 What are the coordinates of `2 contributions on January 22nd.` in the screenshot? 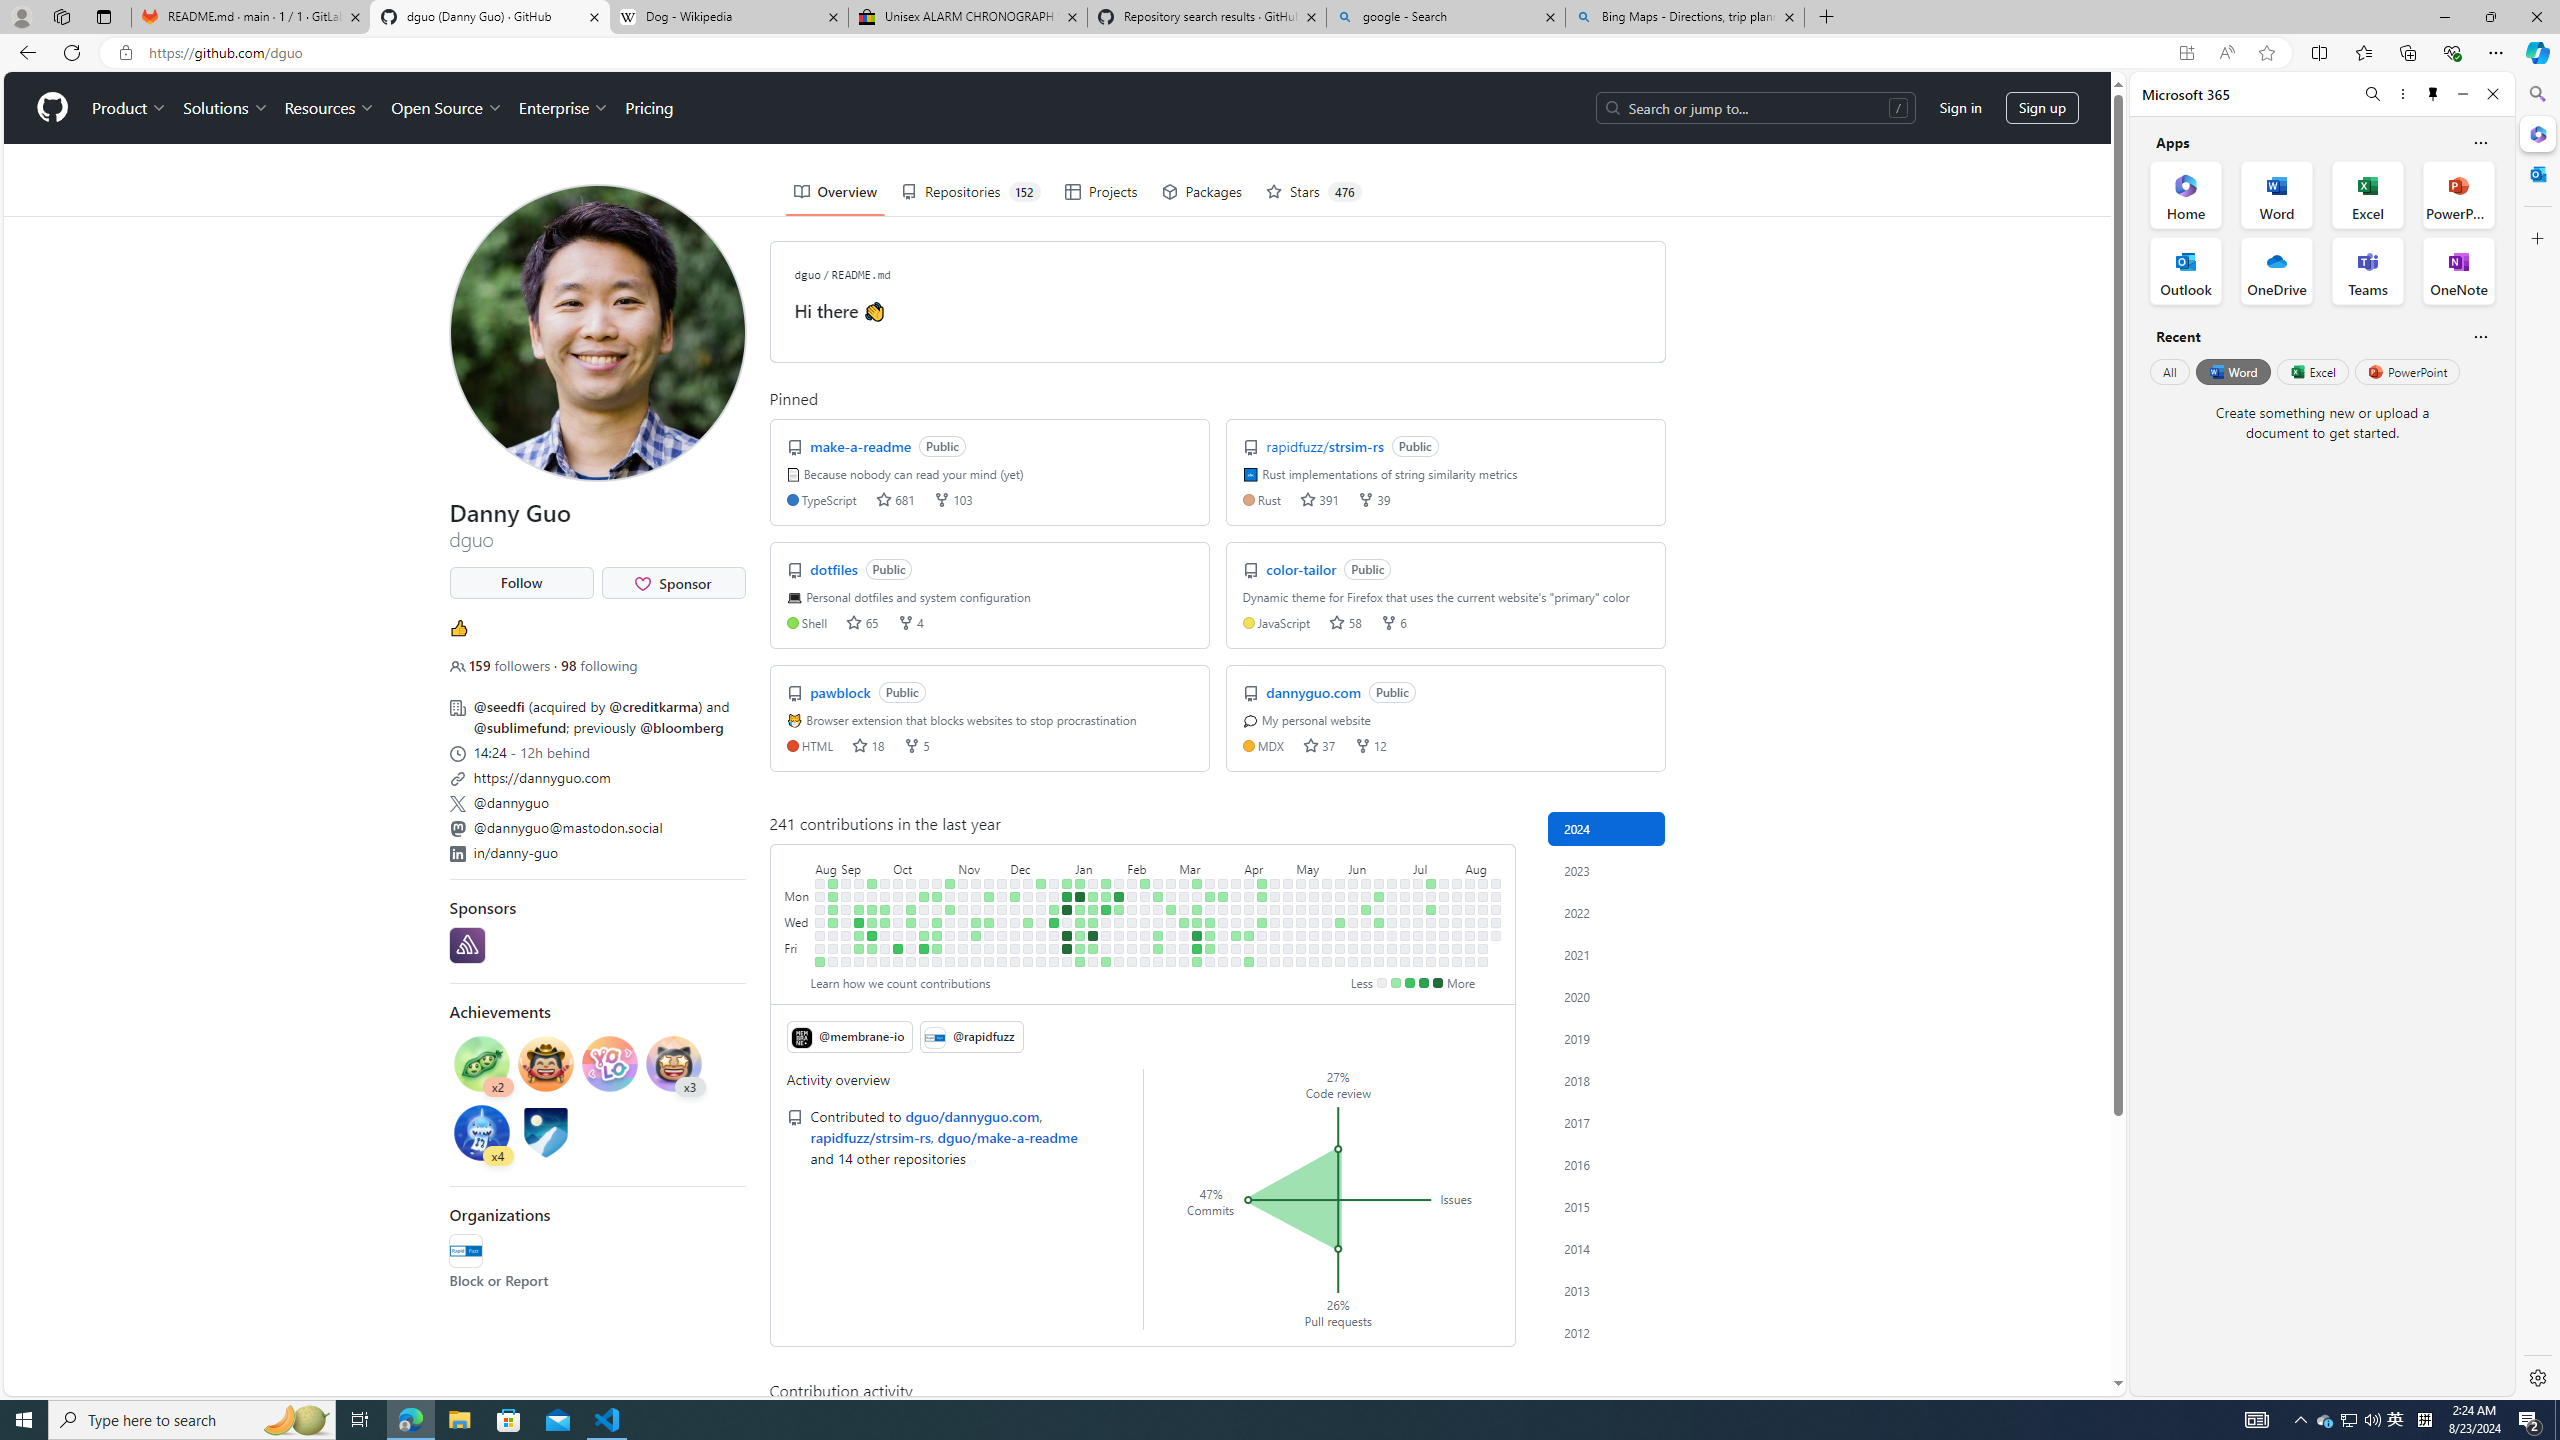 It's located at (1106, 896).